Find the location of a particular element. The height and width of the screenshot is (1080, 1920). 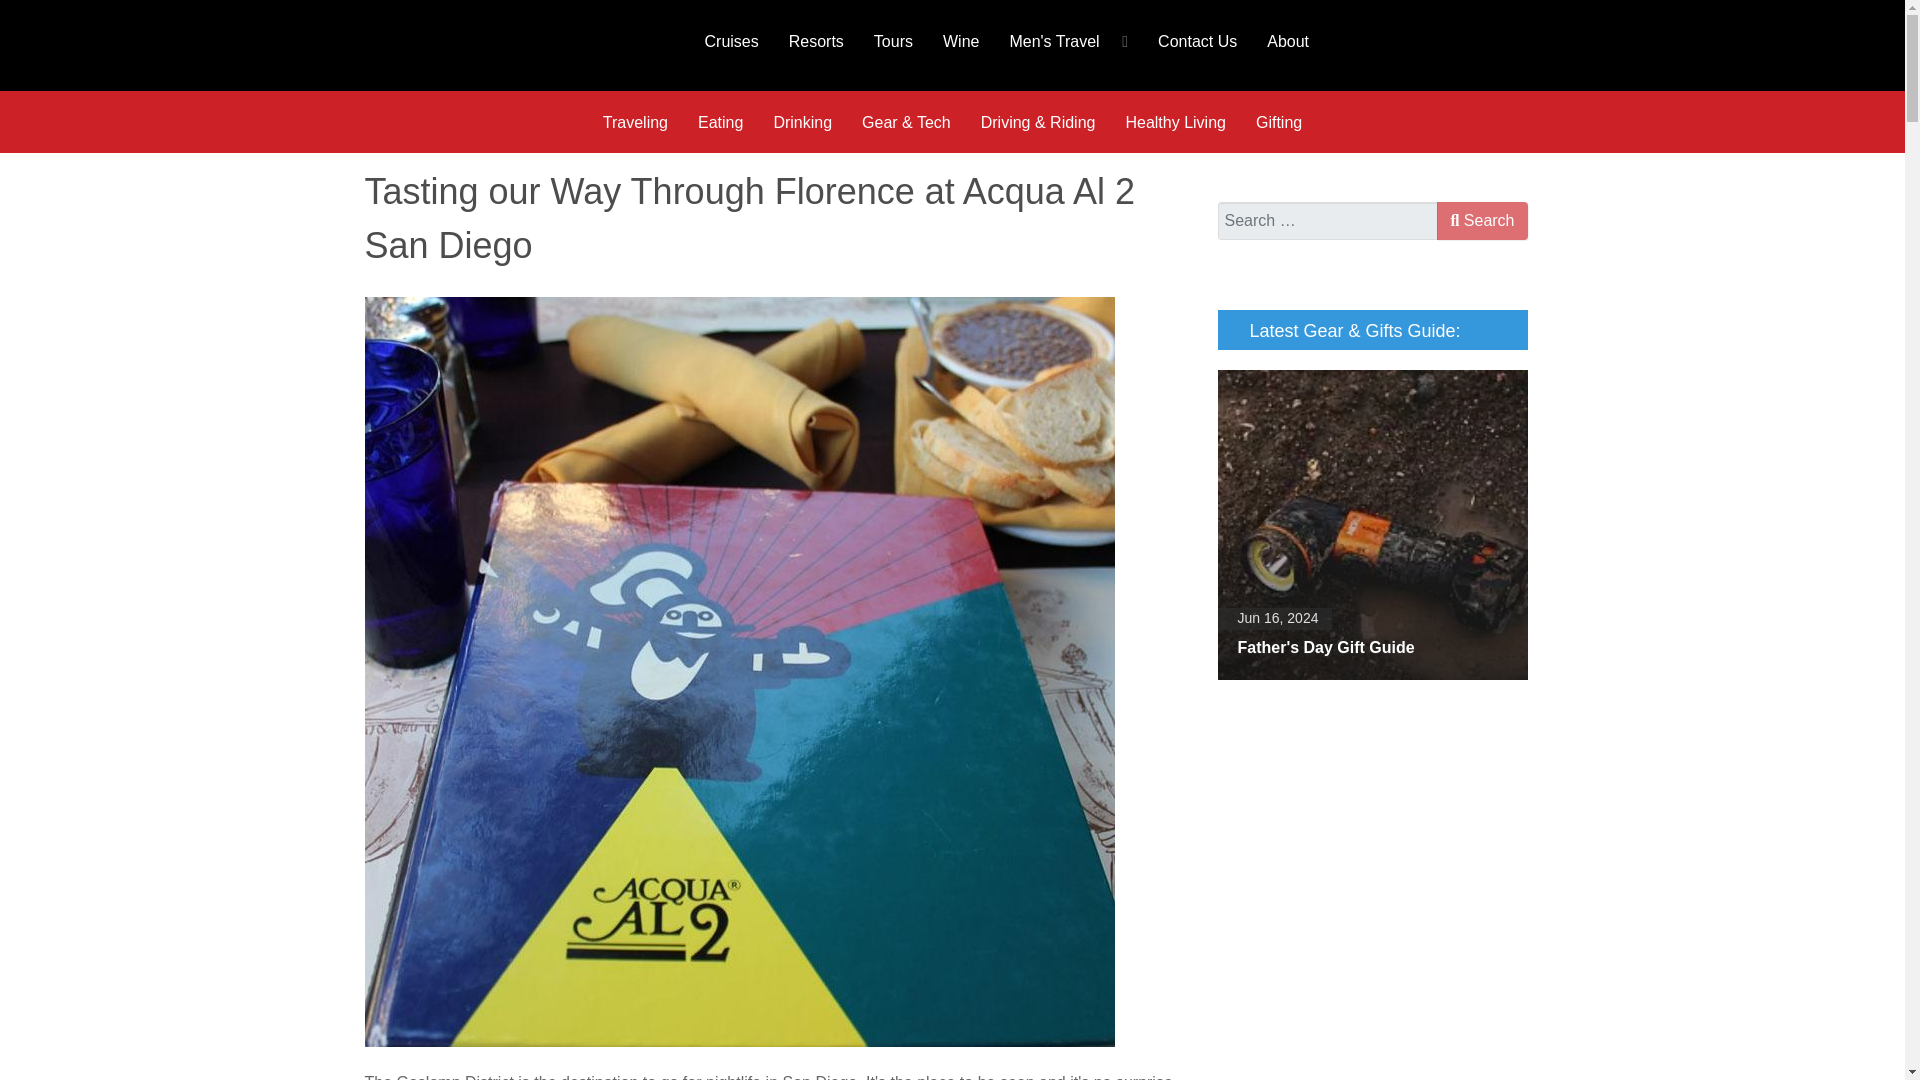

Cruises is located at coordinates (731, 40).